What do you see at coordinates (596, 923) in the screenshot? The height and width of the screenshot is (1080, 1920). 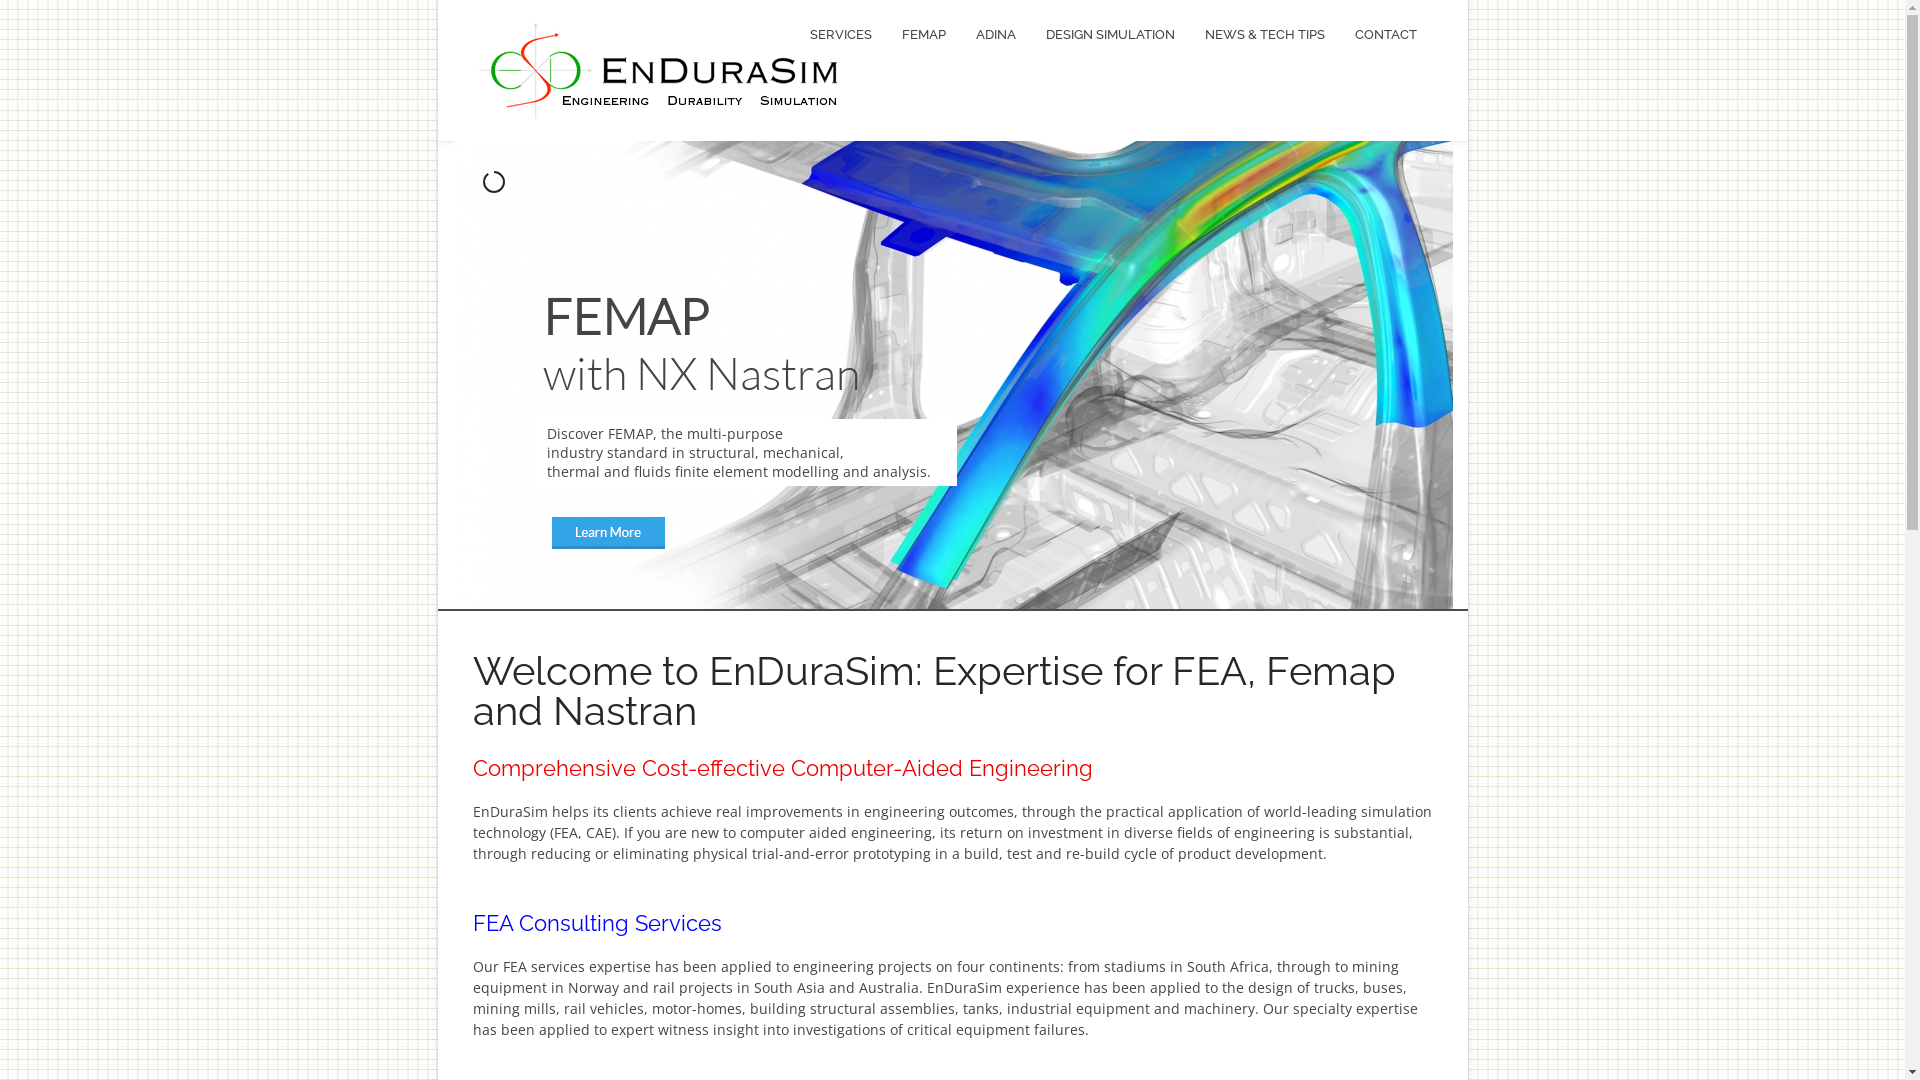 I see `FEA Consulting Services` at bounding box center [596, 923].